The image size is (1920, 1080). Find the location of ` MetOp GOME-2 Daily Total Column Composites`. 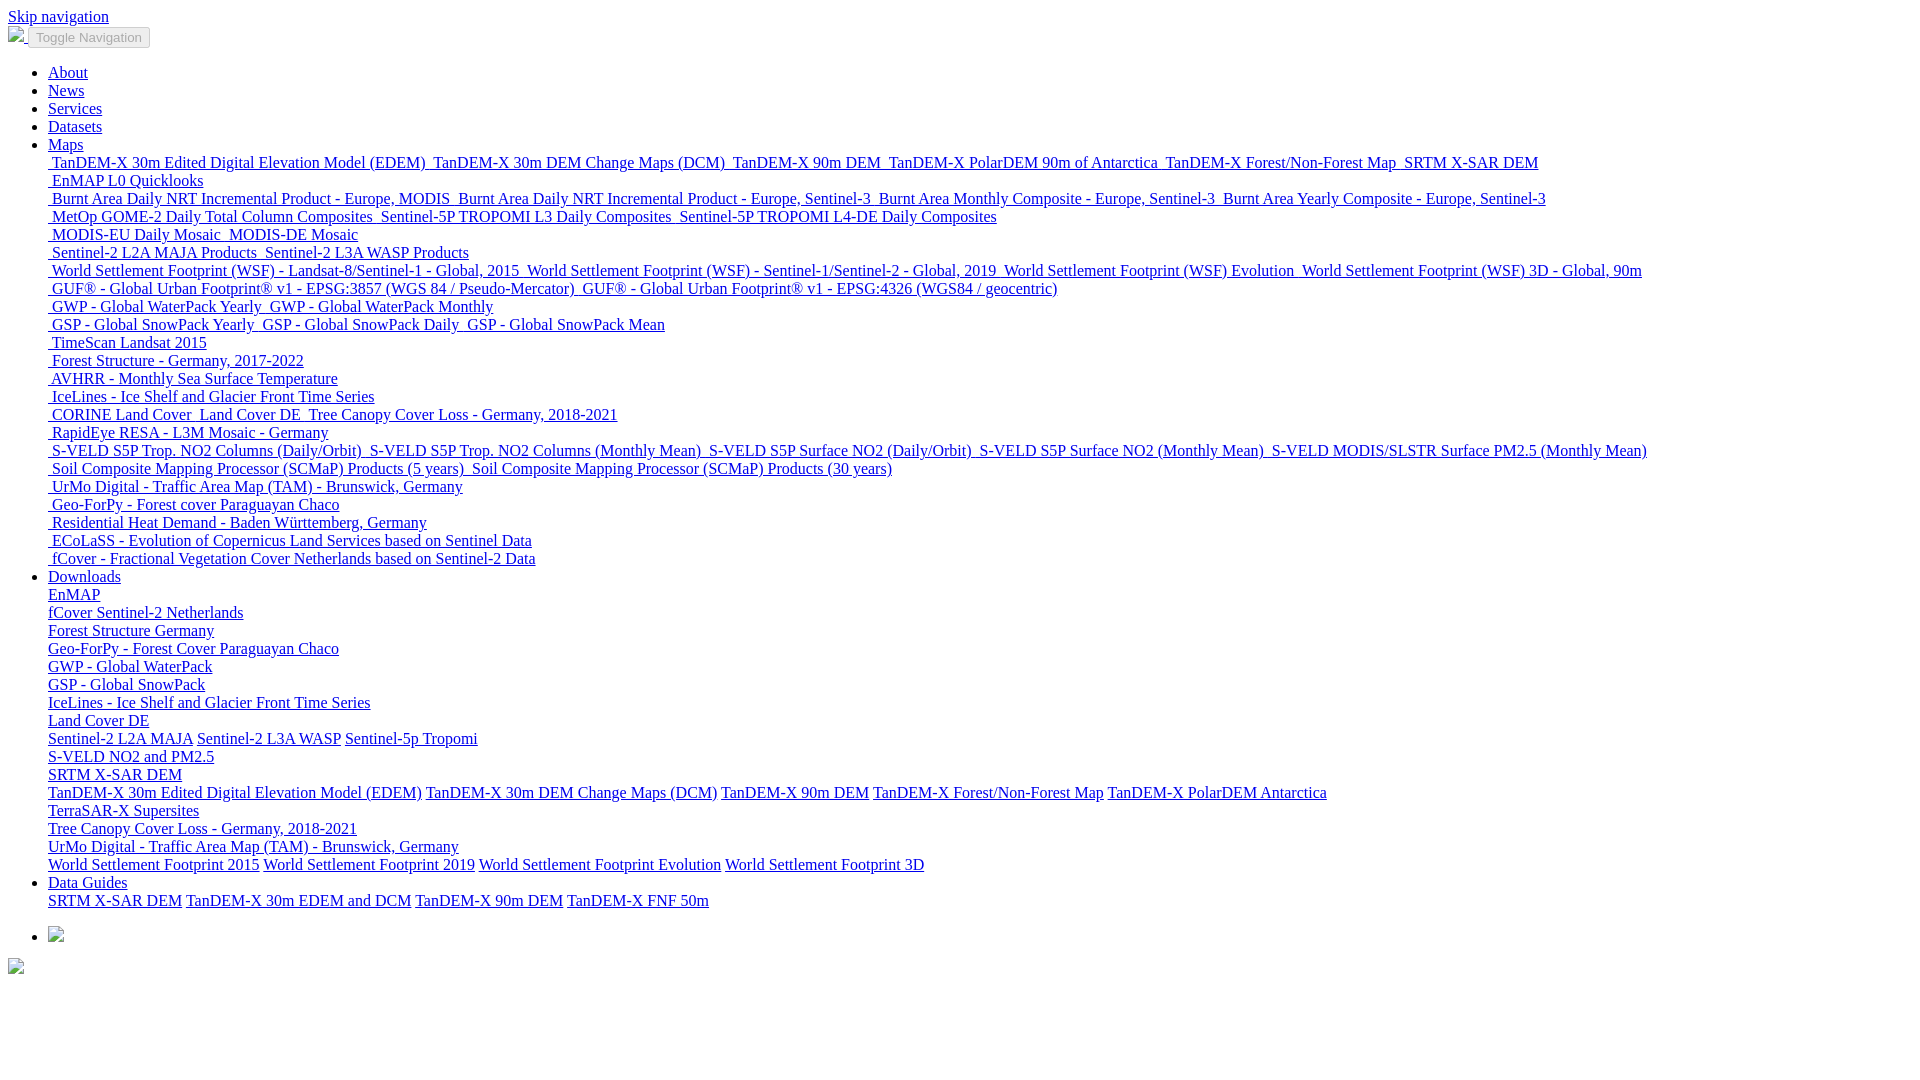

 MetOp GOME-2 Daily Total Column Composites is located at coordinates (212, 216).